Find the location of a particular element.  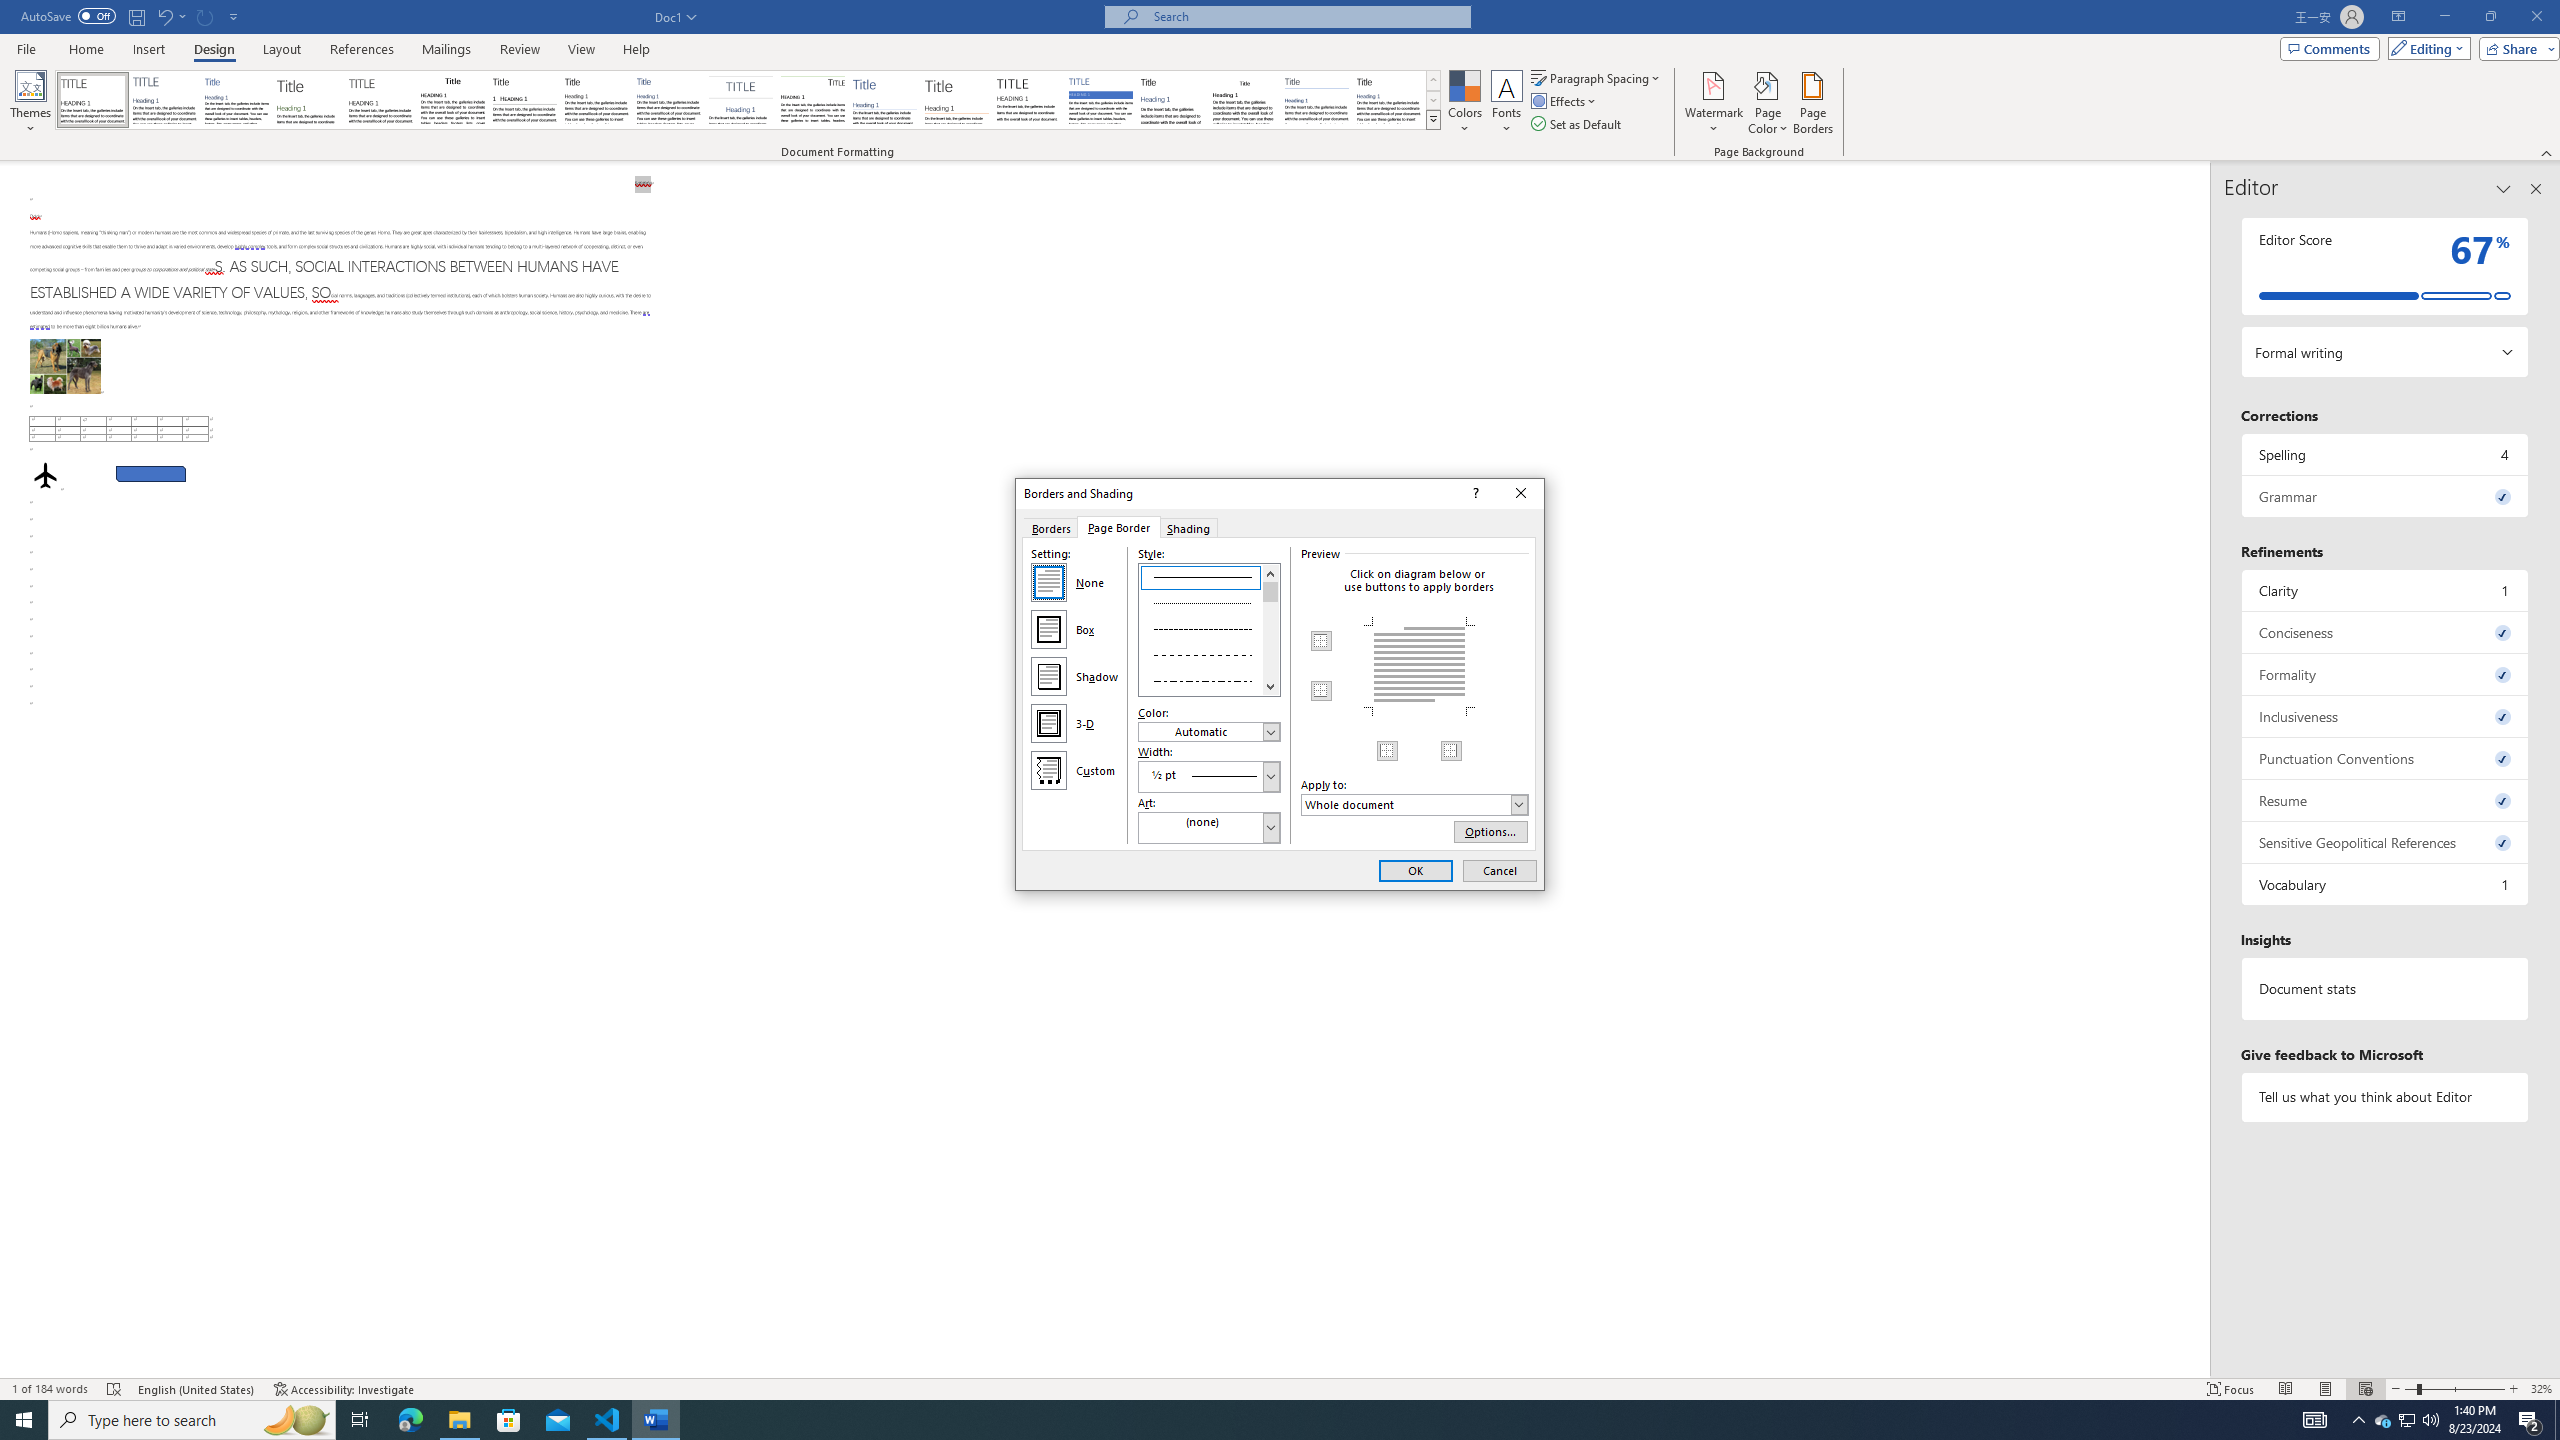

Can't Repeat is located at coordinates (206, 16).